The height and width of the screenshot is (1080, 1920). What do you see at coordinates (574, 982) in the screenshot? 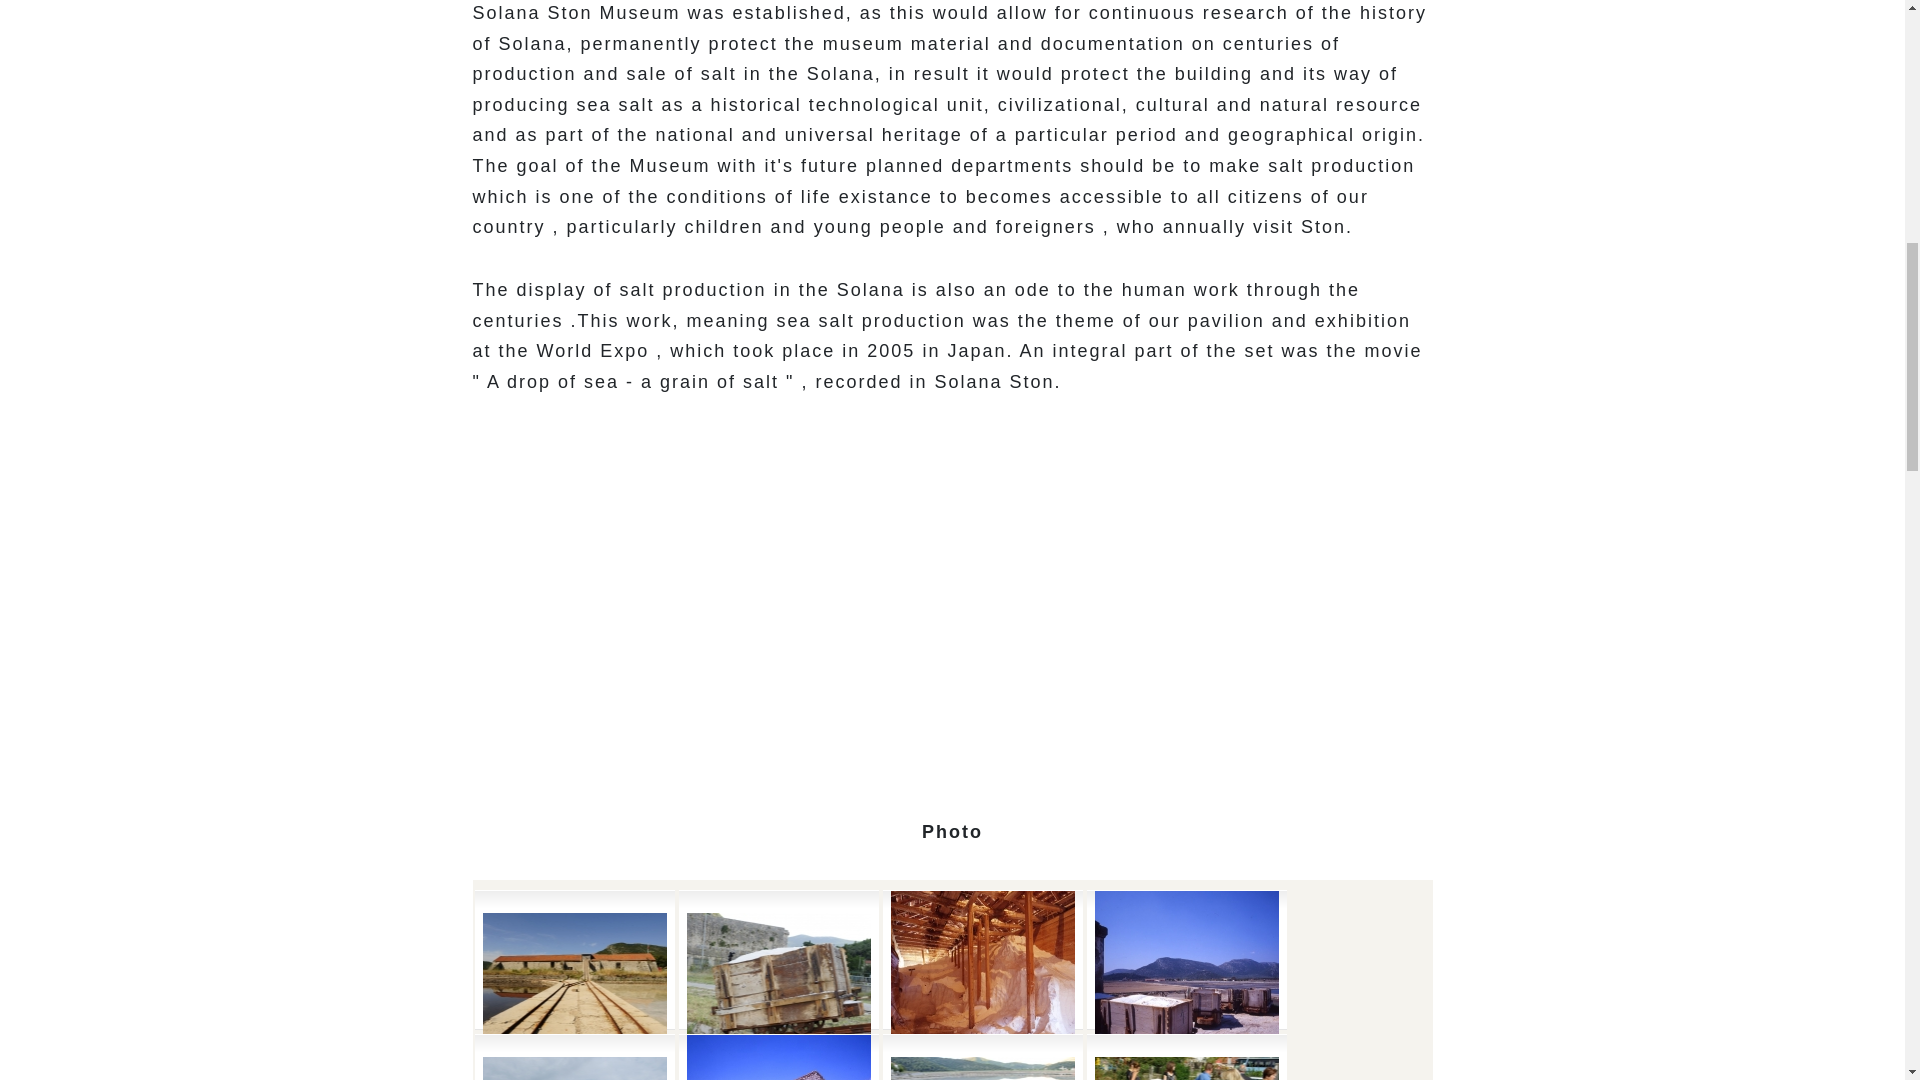
I see `Click to enlarge image 5.jpg` at bounding box center [574, 982].